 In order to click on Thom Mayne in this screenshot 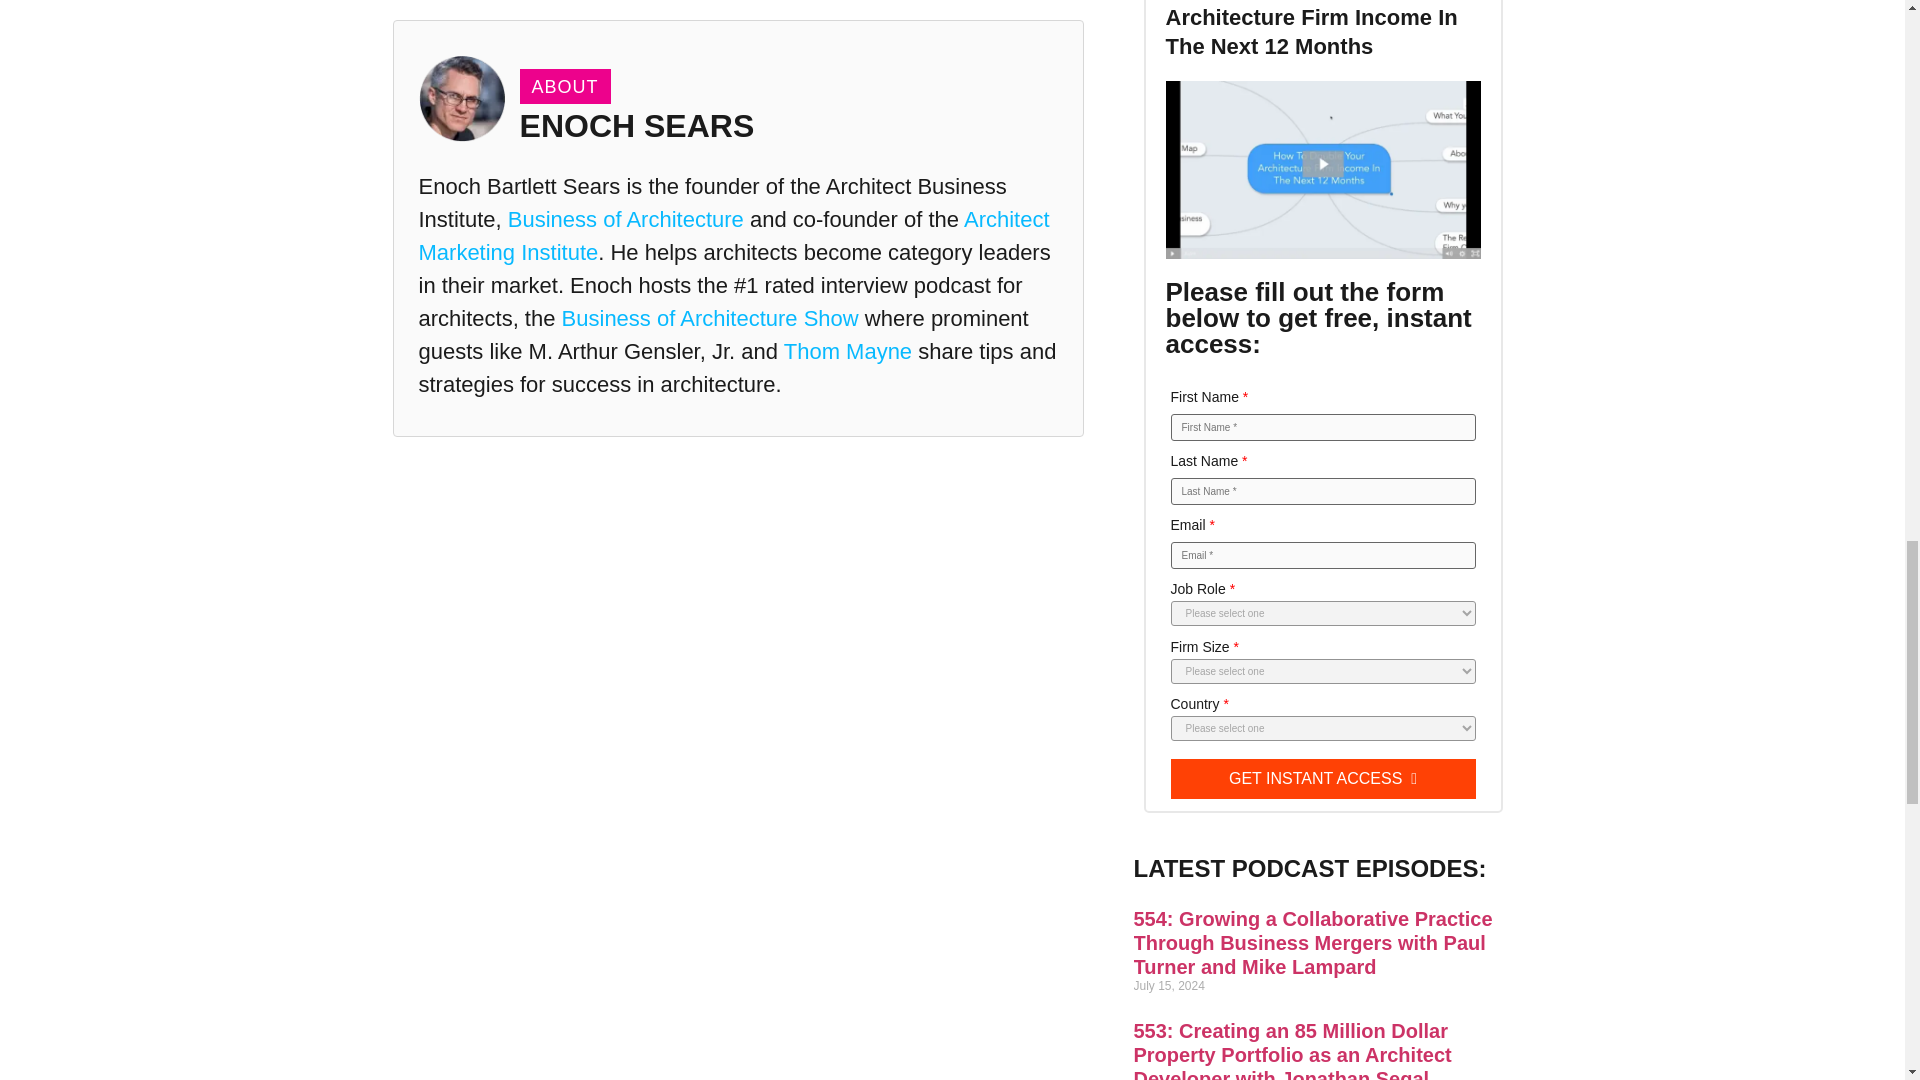, I will do `click(848, 351)`.